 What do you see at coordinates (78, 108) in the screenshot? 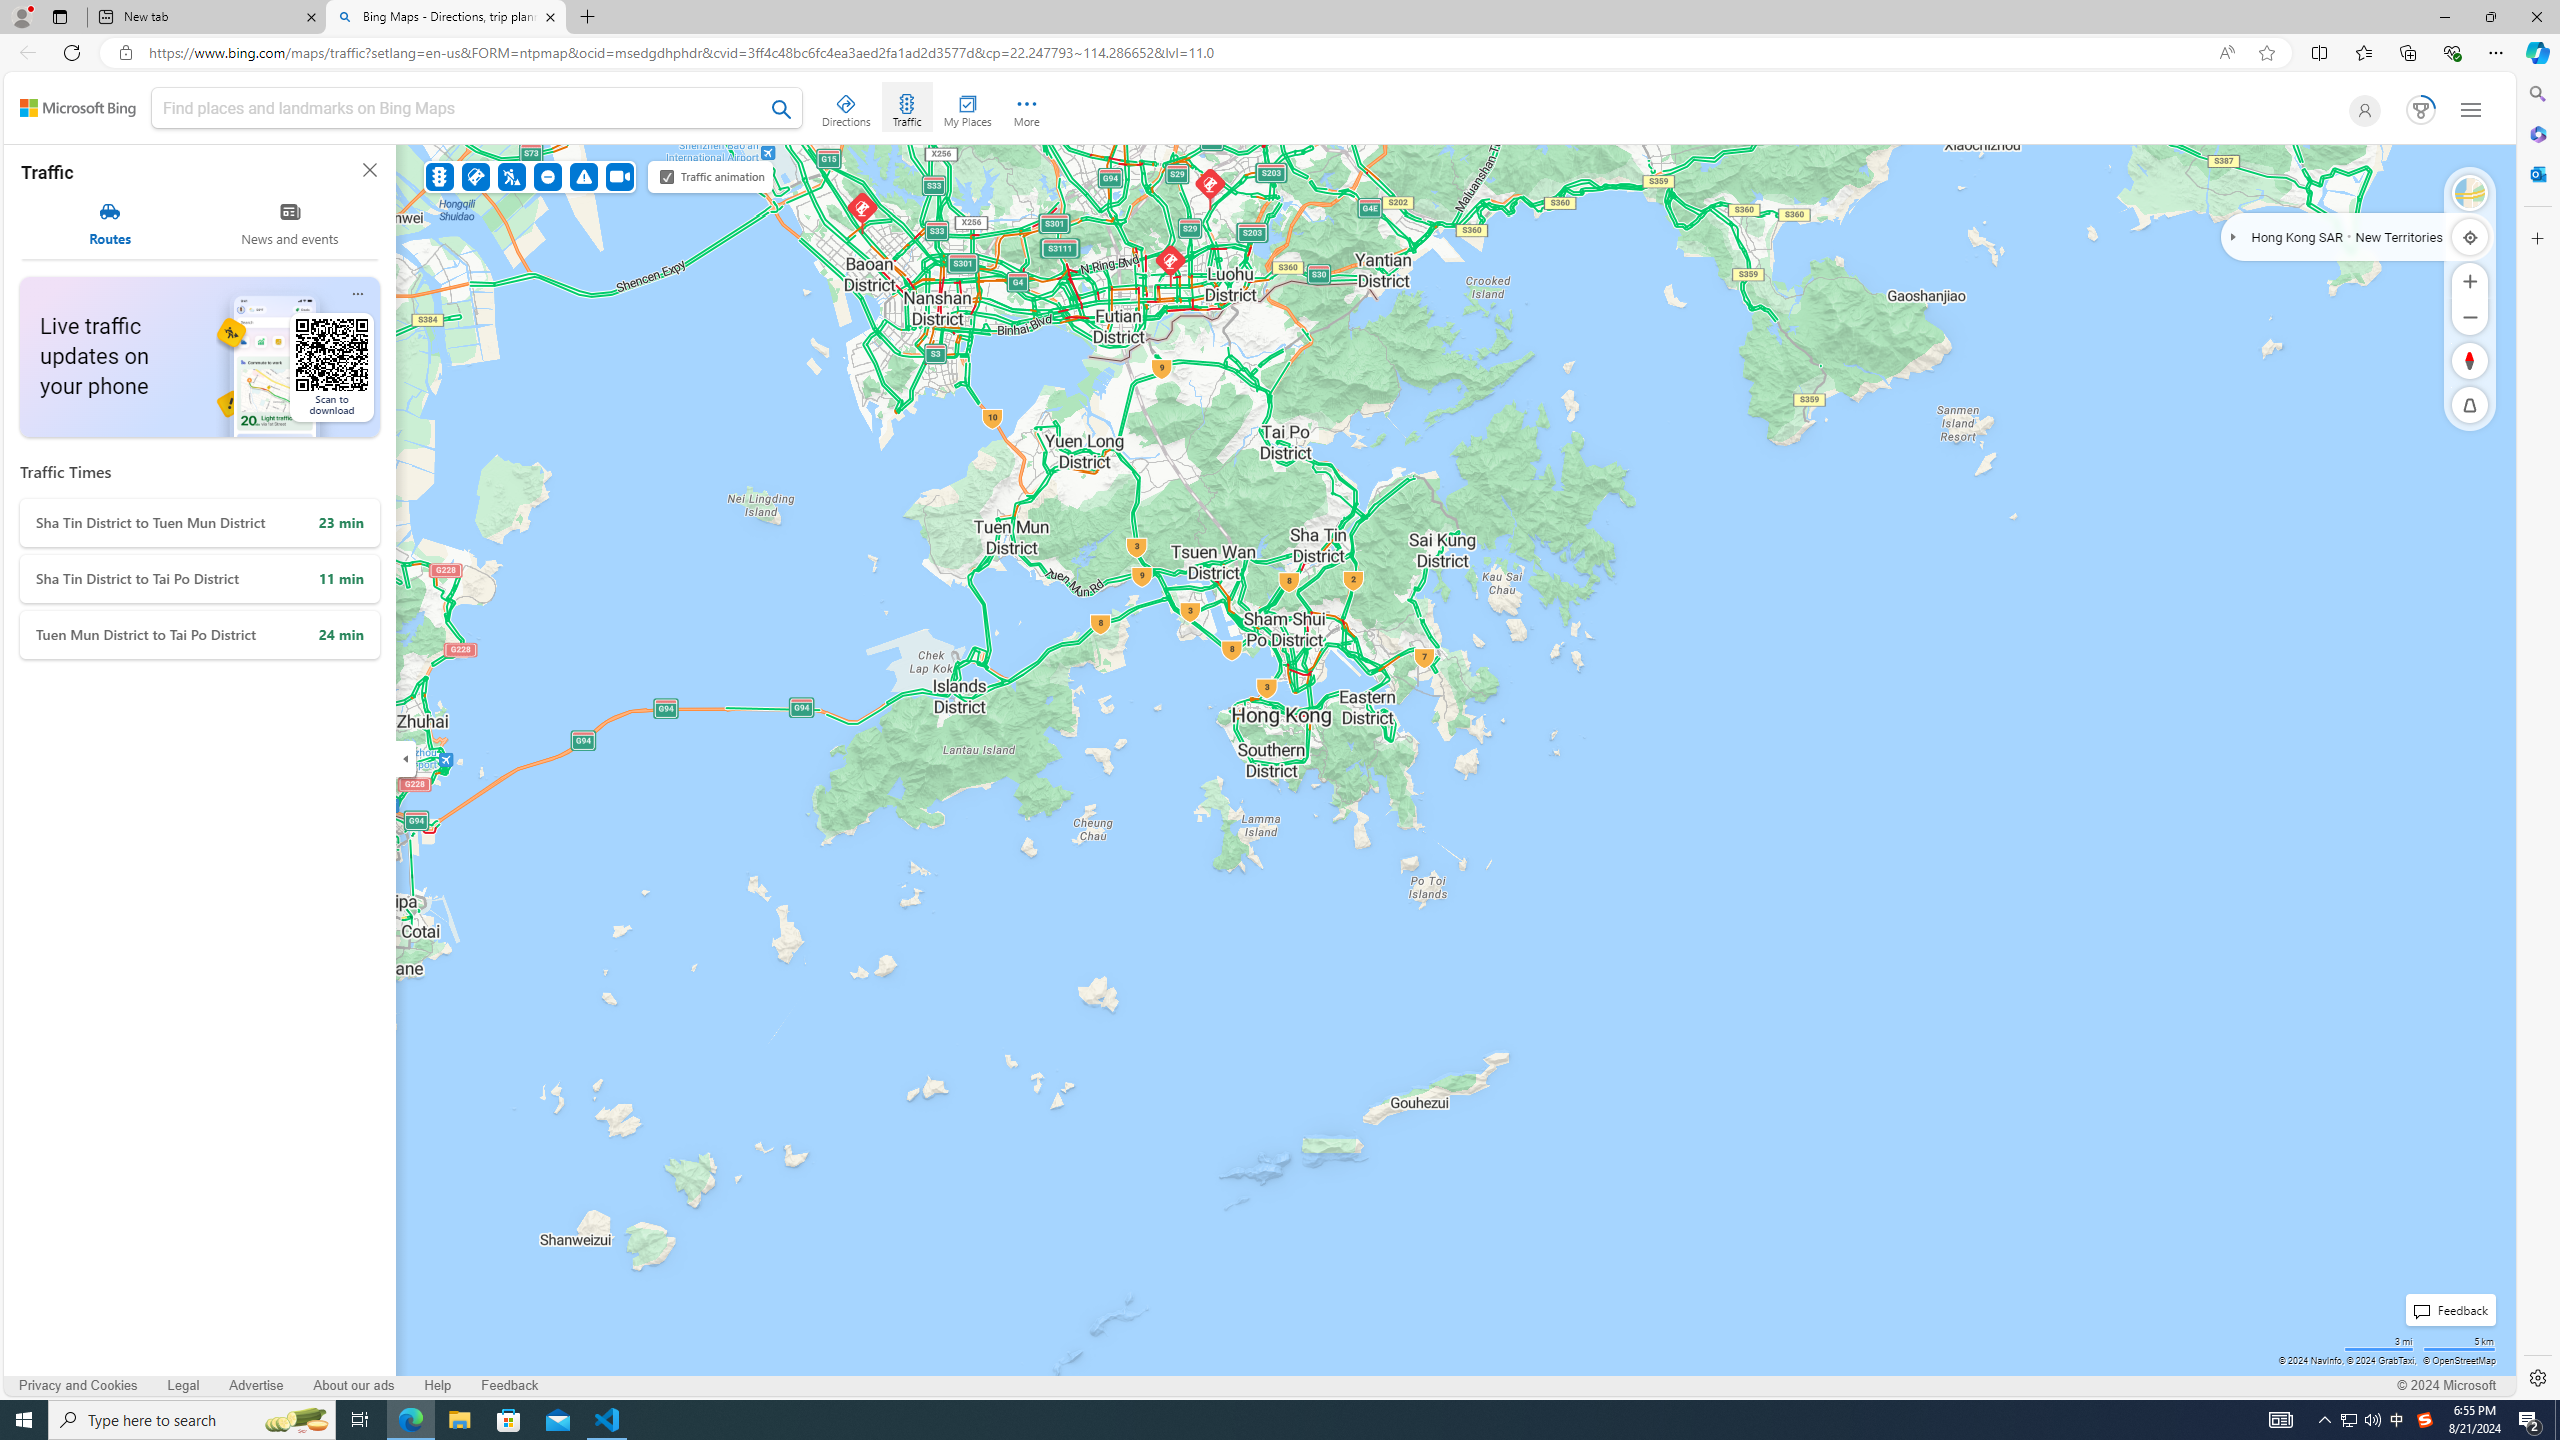
I see `Class: sbElement` at bounding box center [78, 108].